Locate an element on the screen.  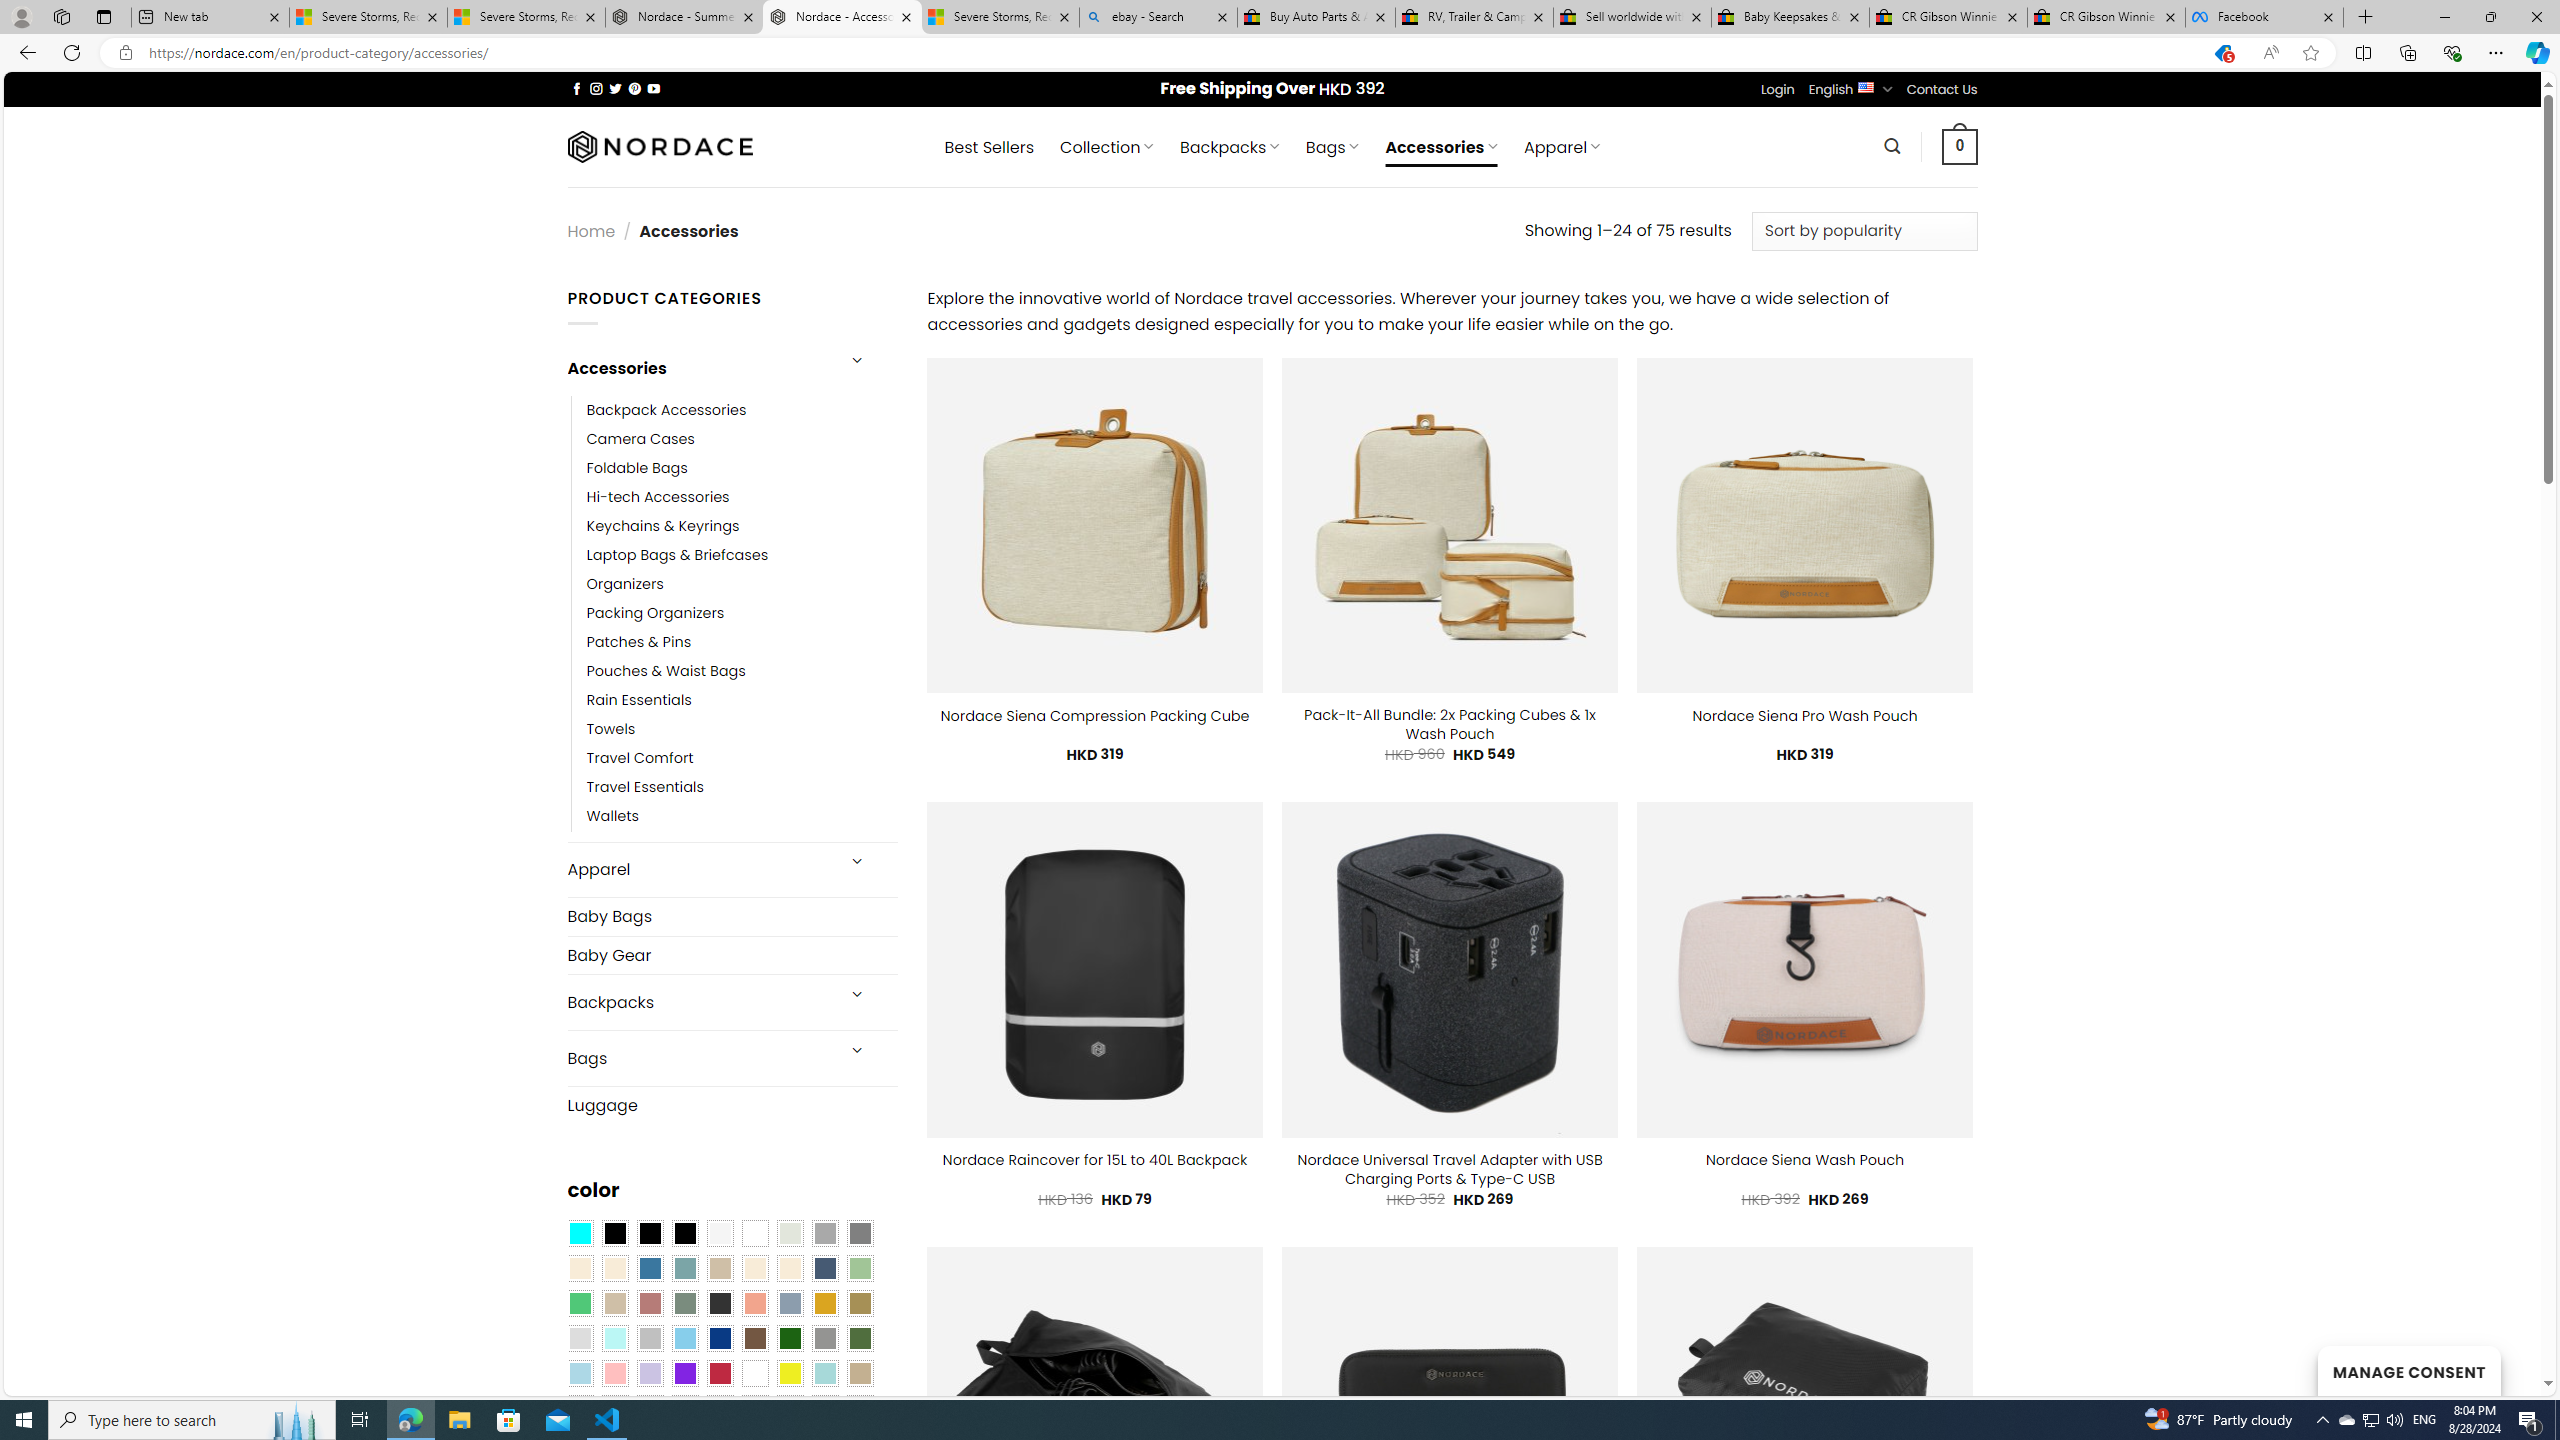
Towels is located at coordinates (742, 730).